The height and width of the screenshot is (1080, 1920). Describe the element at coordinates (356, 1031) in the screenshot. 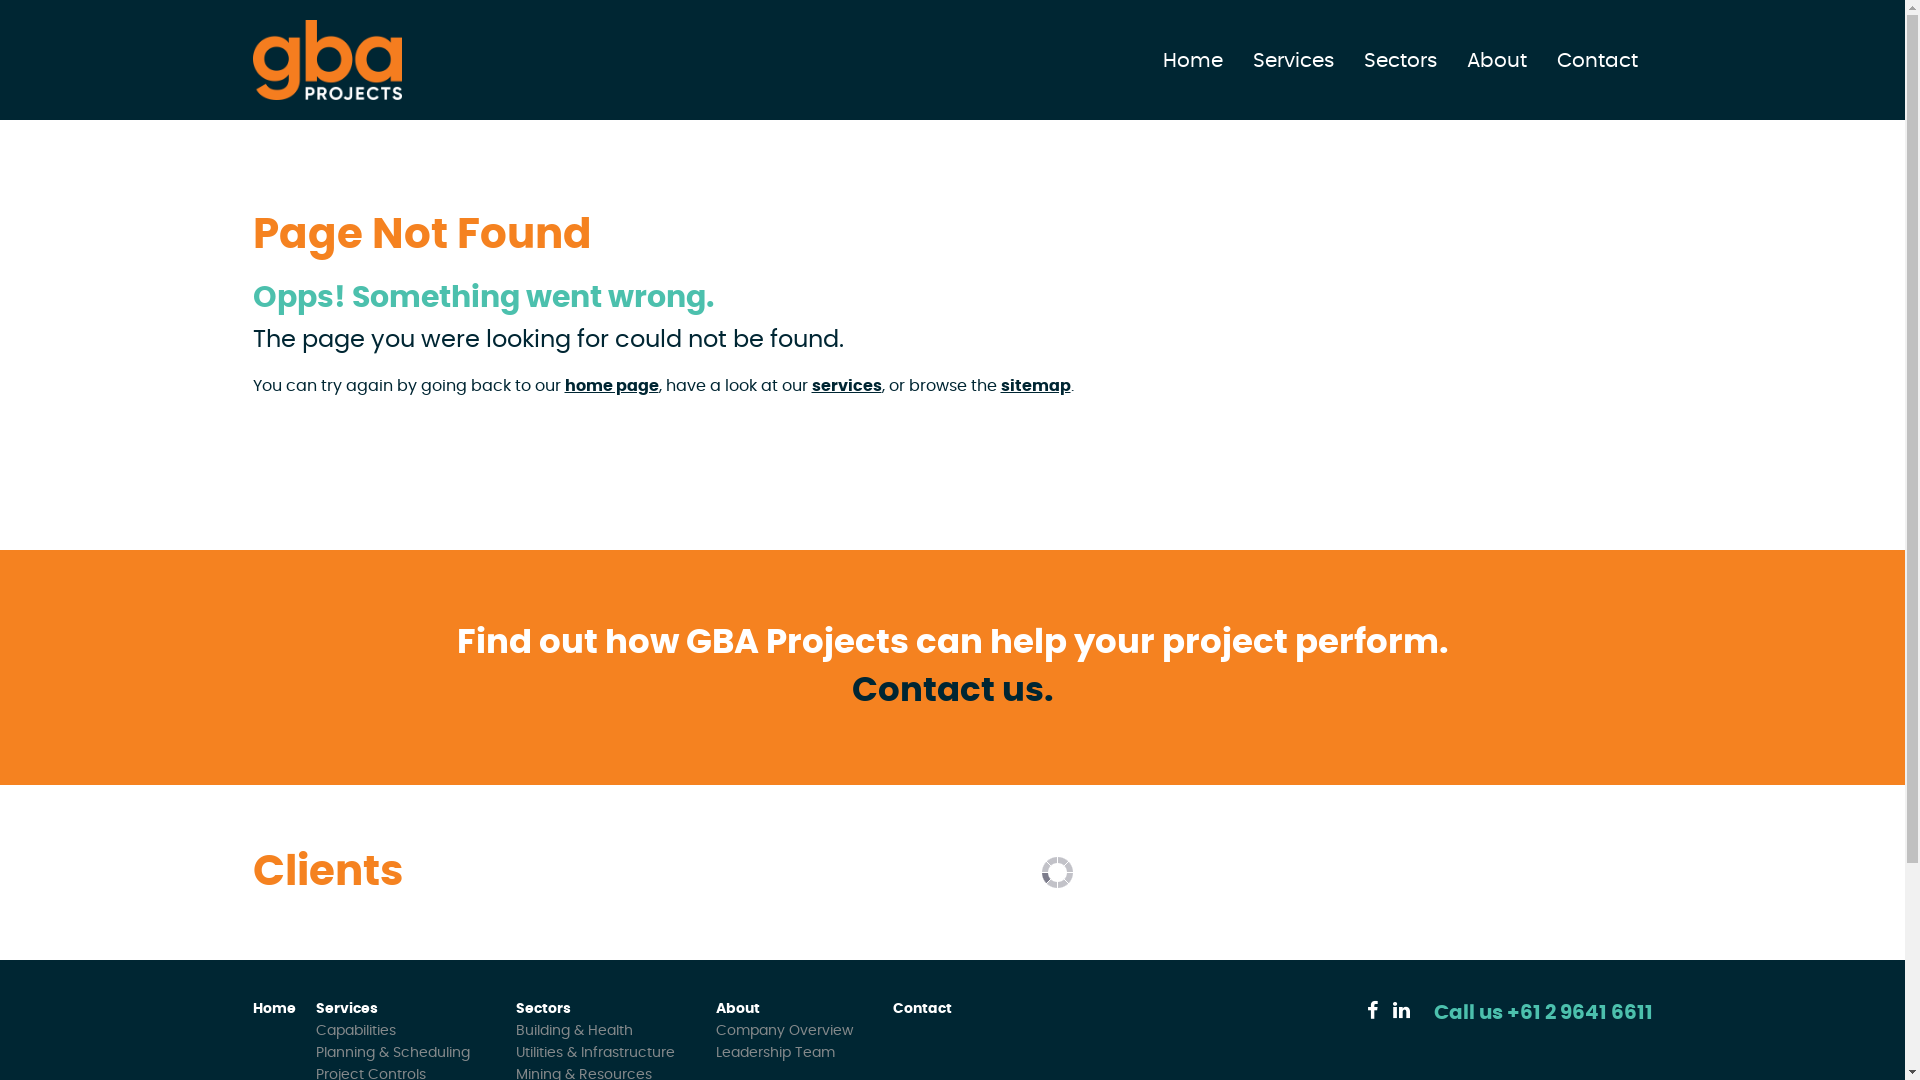

I see `Capabilities` at that location.